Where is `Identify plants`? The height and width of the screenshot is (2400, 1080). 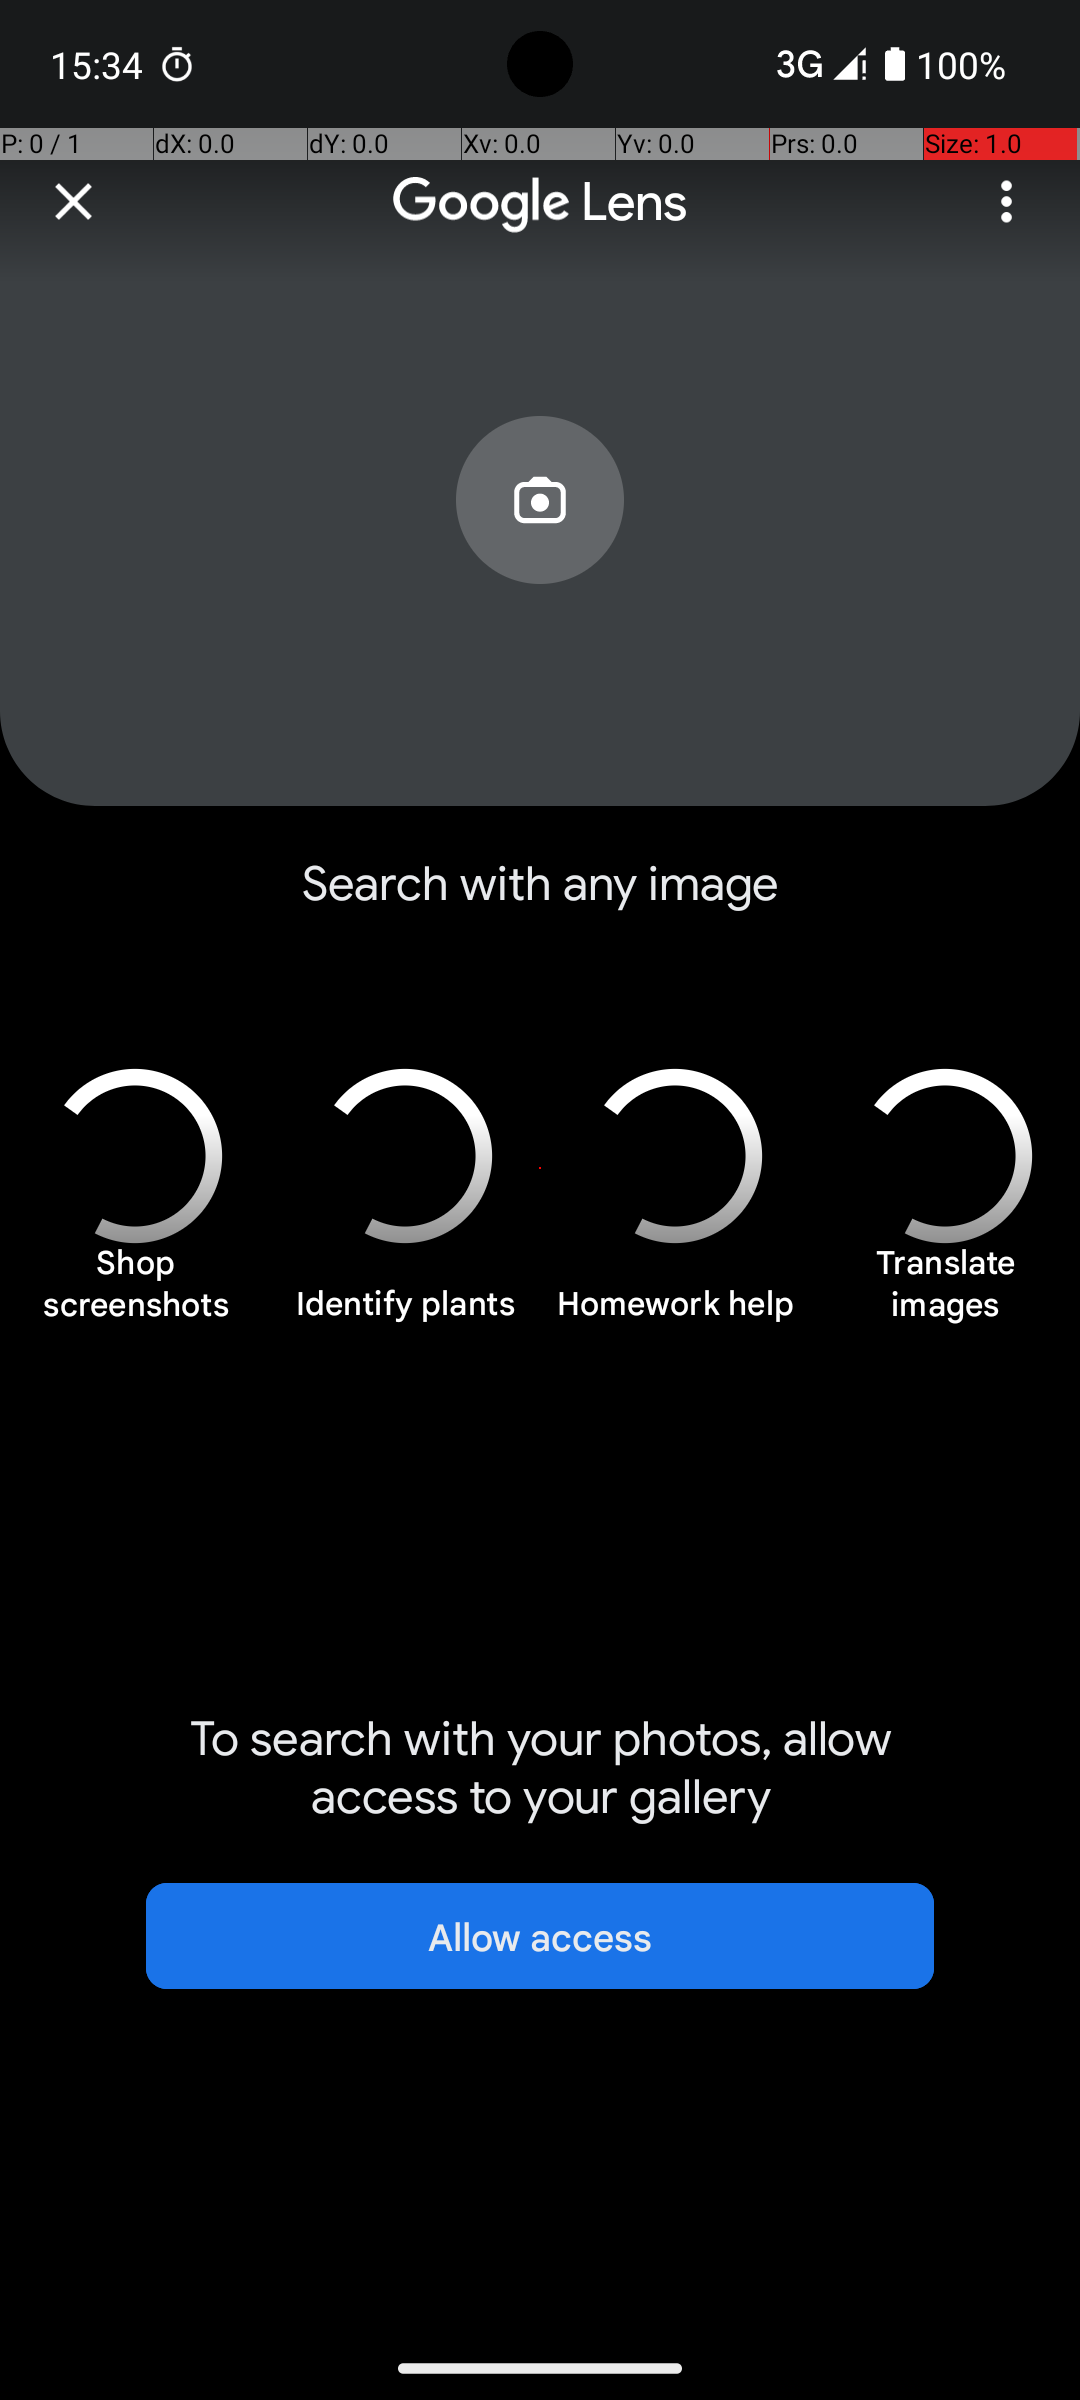 Identify plants is located at coordinates (405, 1315).